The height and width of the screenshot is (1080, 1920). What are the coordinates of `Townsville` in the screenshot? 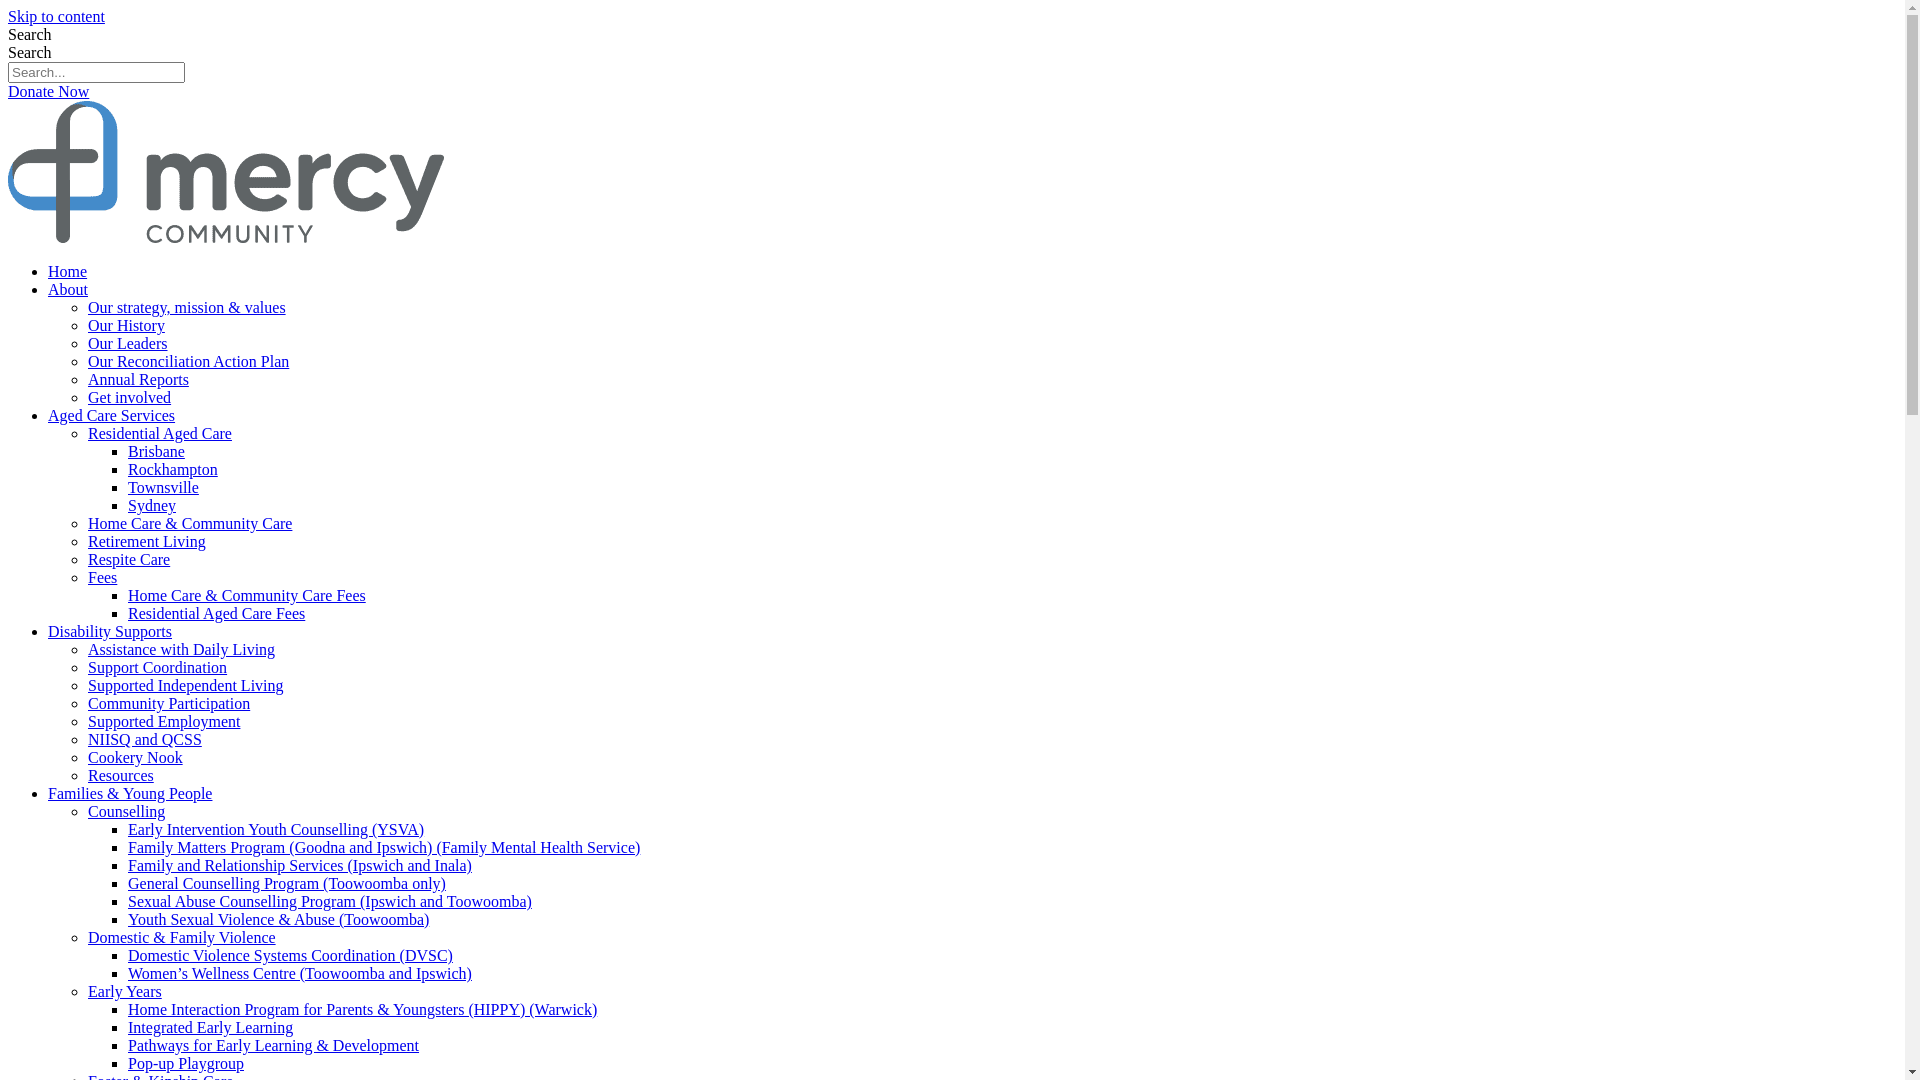 It's located at (164, 488).